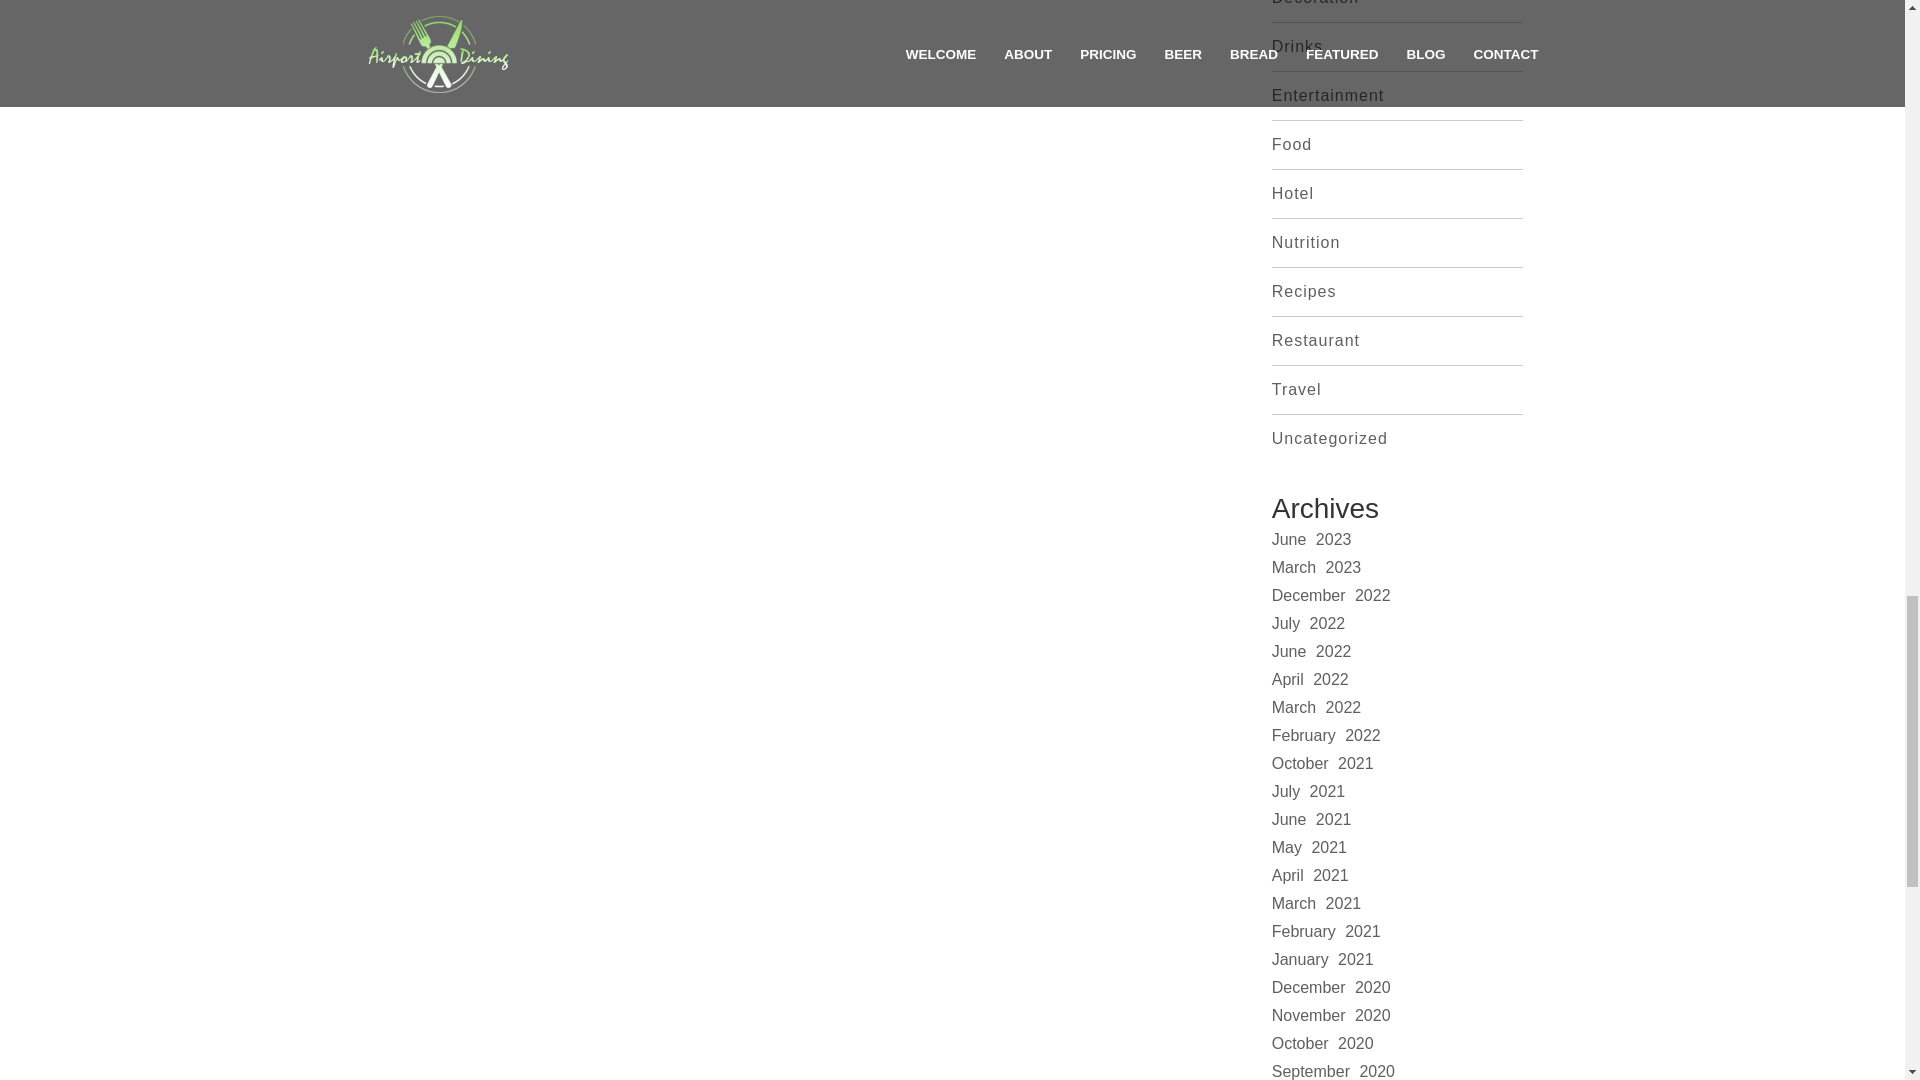 This screenshot has height=1080, width=1920. What do you see at coordinates (1296, 46) in the screenshot?
I see `Drinks` at bounding box center [1296, 46].